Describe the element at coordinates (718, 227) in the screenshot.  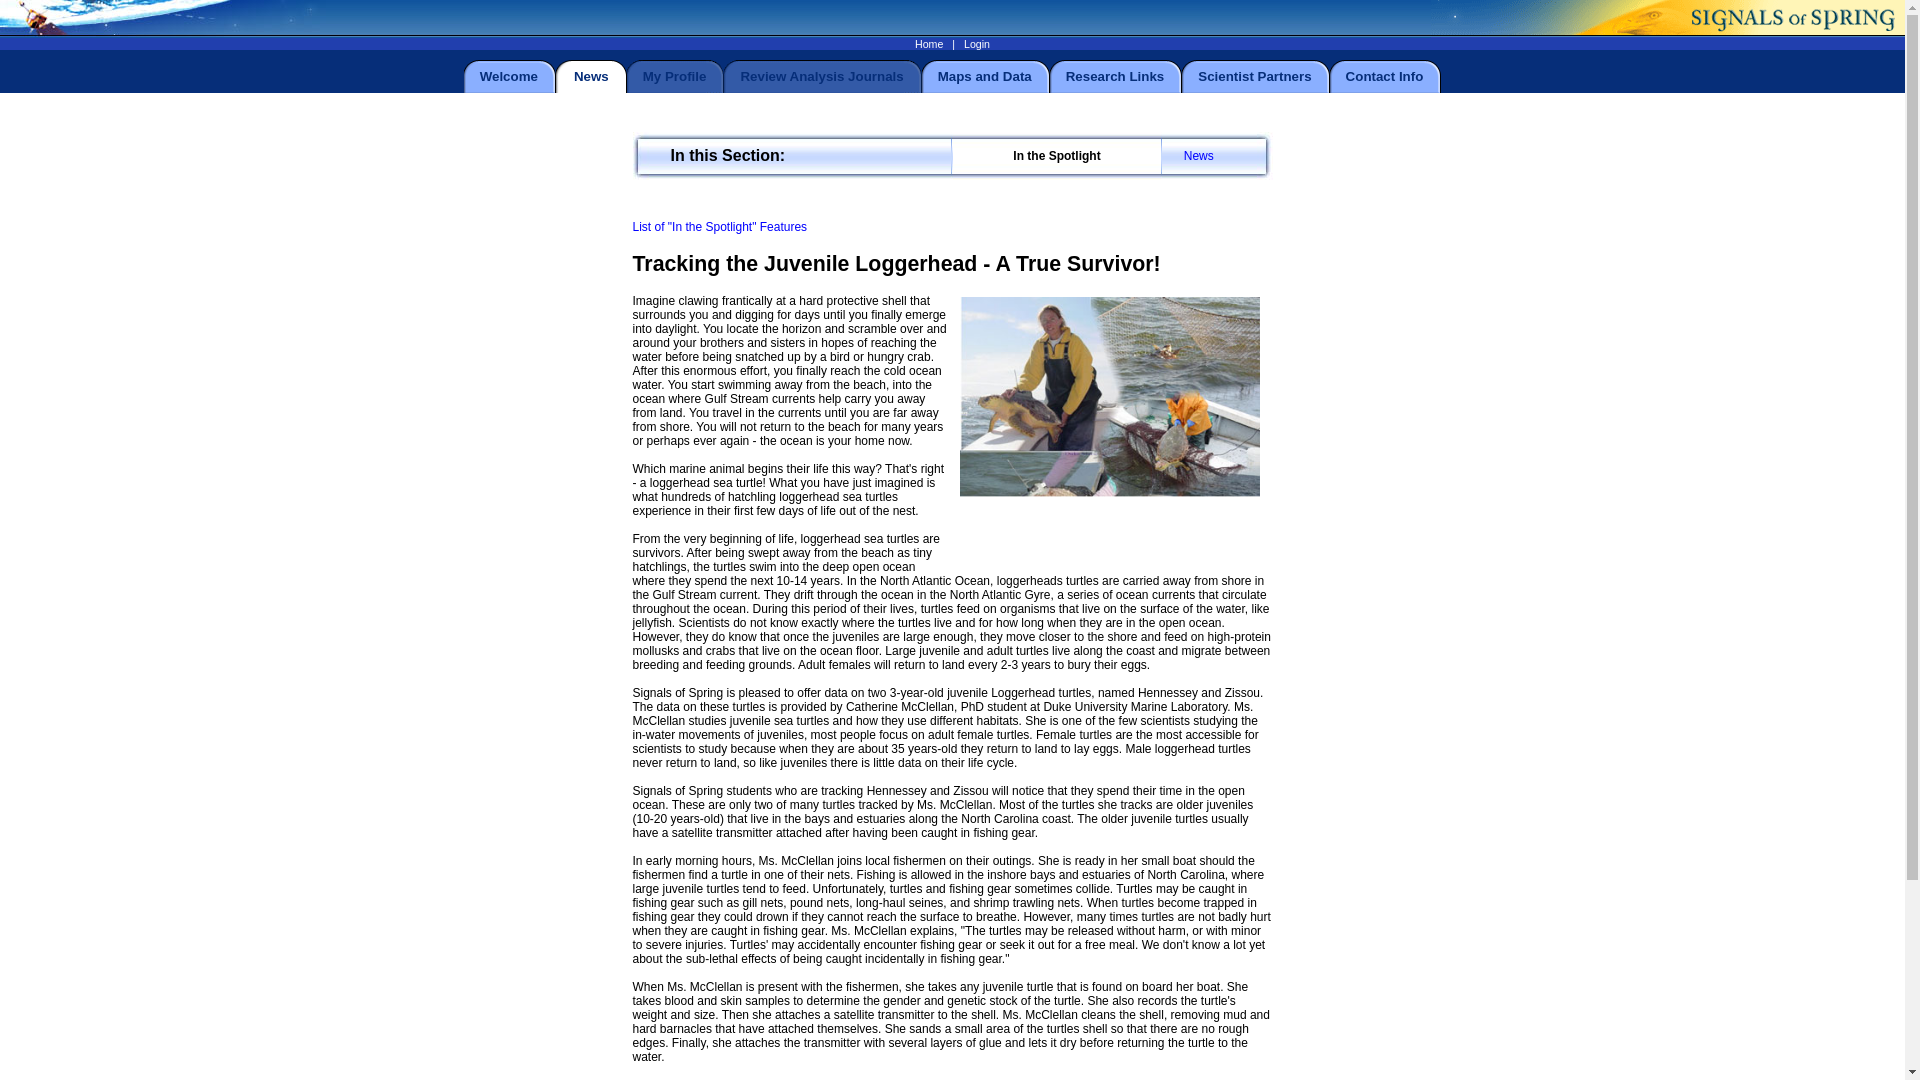
I see `List of "In the Spotlight" Features` at that location.